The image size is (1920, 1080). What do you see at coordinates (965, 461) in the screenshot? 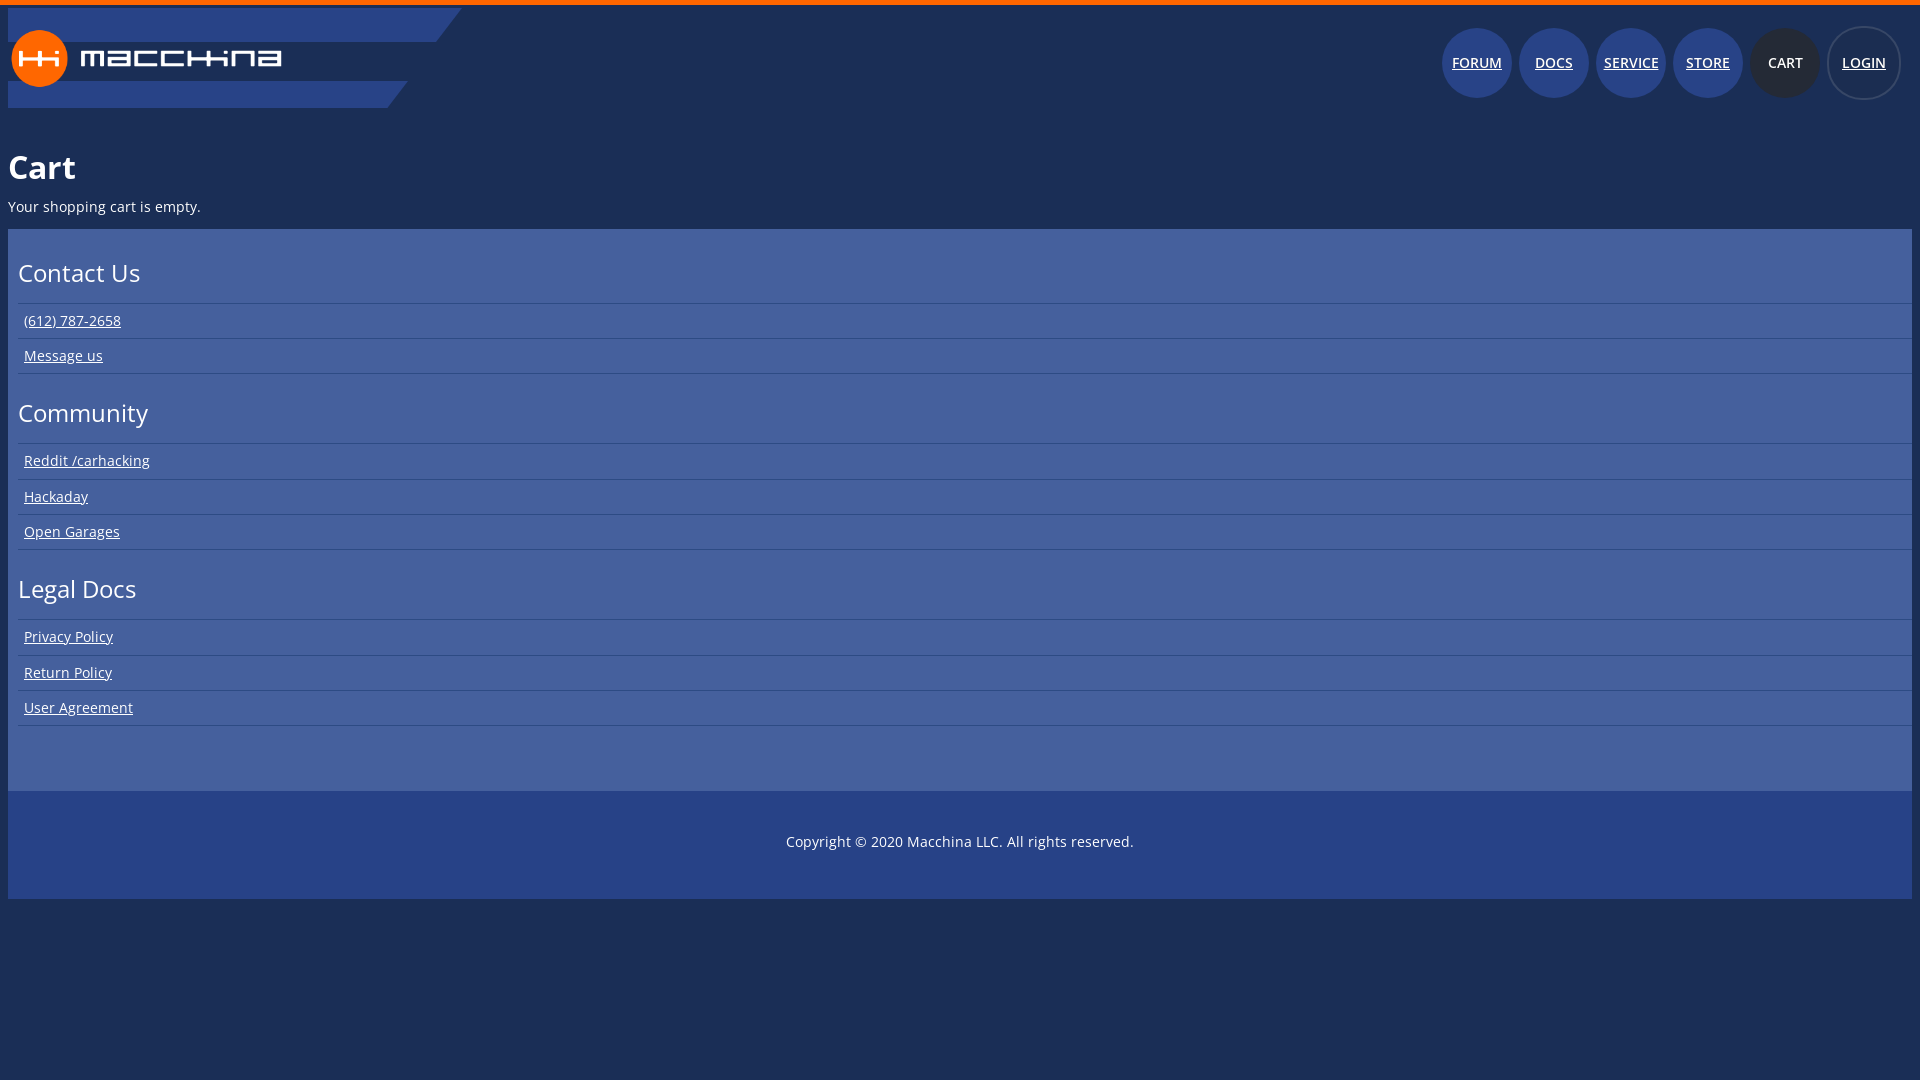
I see `Reddit /carhacking` at bounding box center [965, 461].